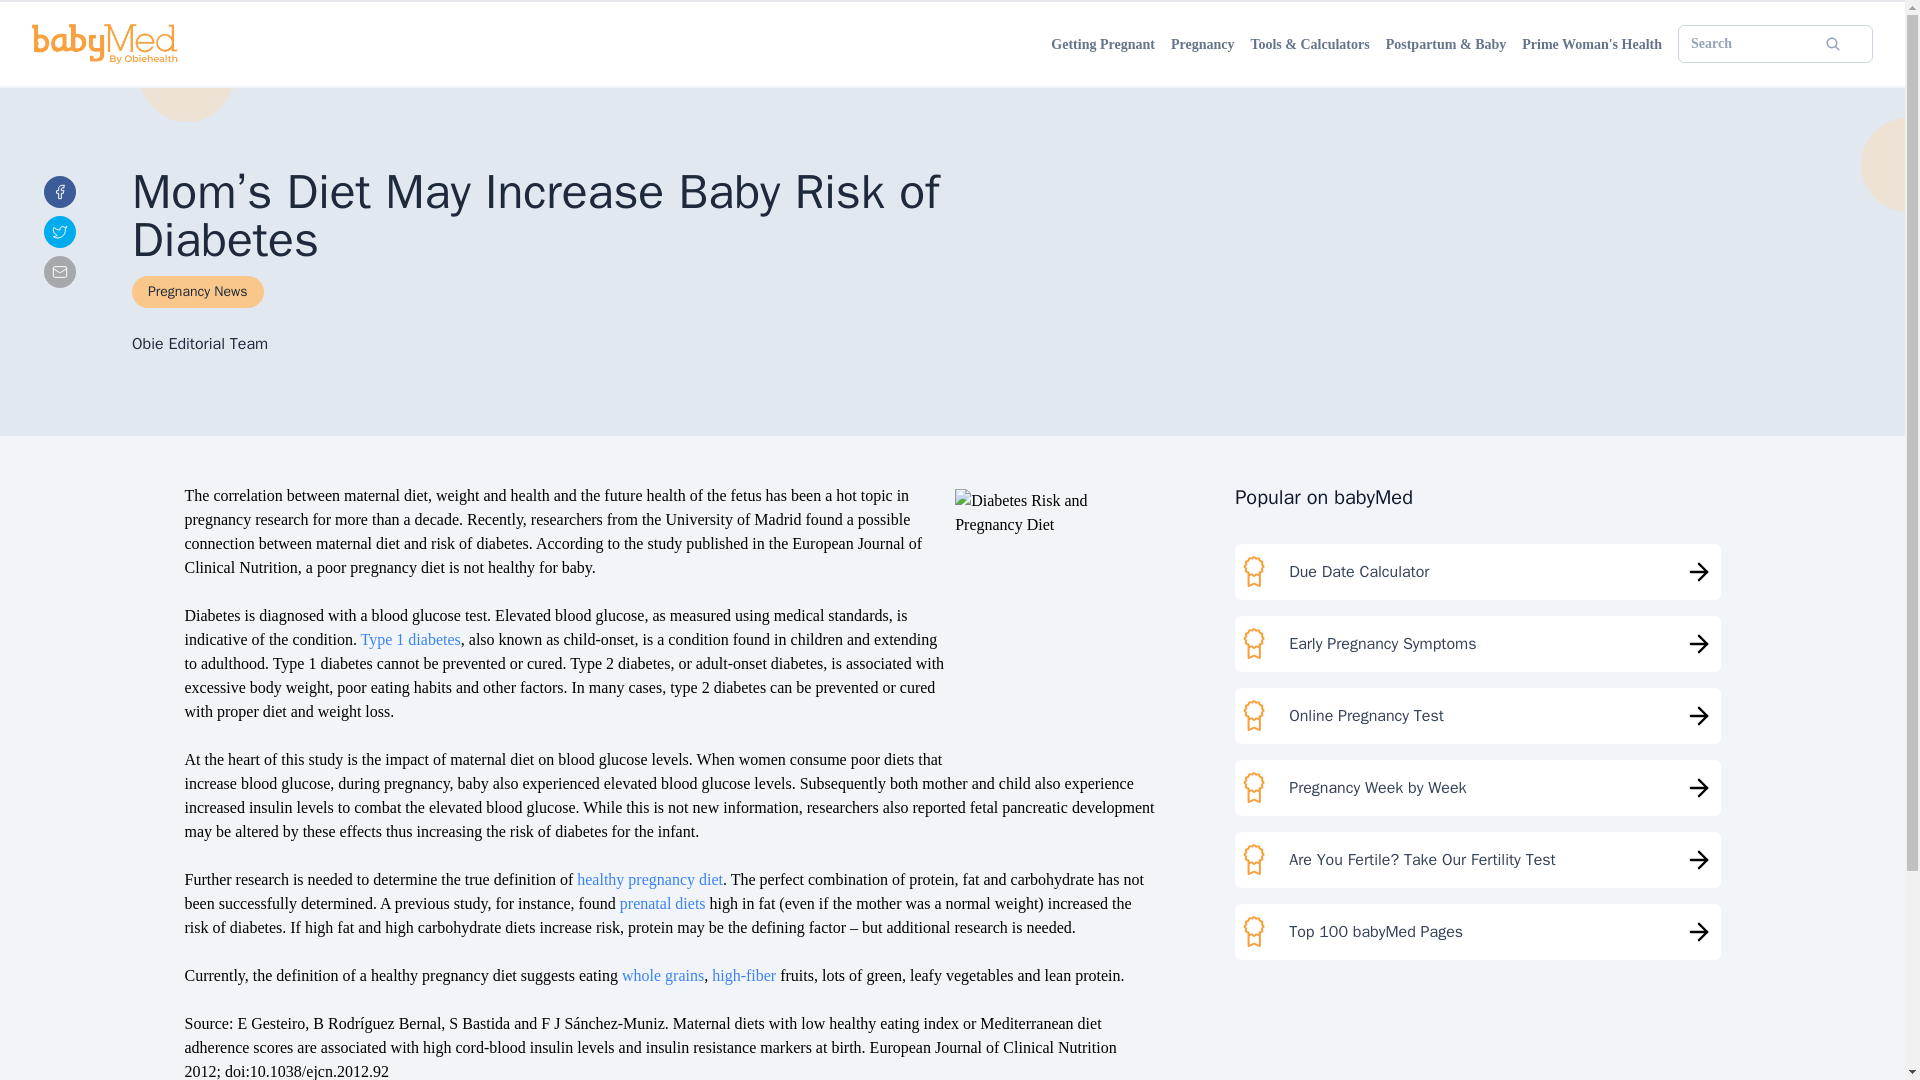 The image size is (1920, 1080). What do you see at coordinates (663, 974) in the screenshot?
I see `whole grains` at bounding box center [663, 974].